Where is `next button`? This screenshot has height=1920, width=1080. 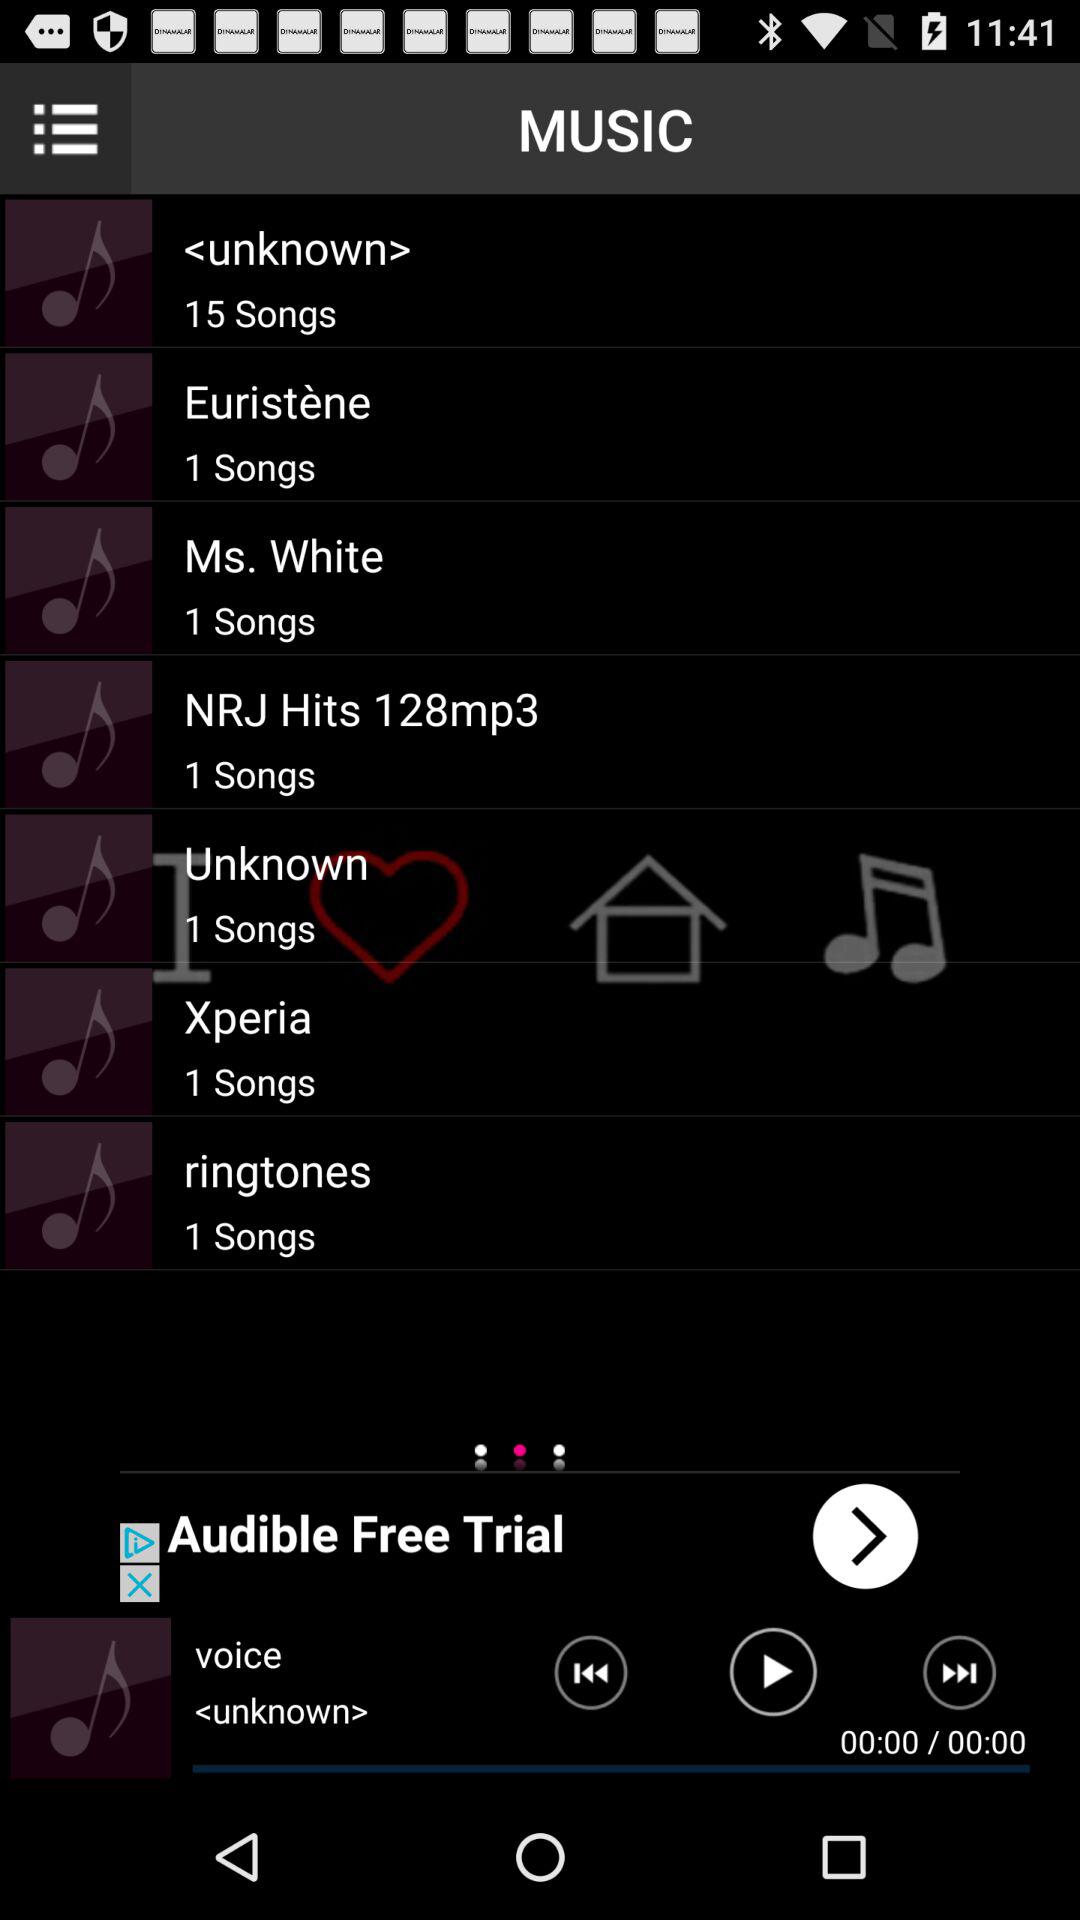 next button is located at coordinates (540, 1536).